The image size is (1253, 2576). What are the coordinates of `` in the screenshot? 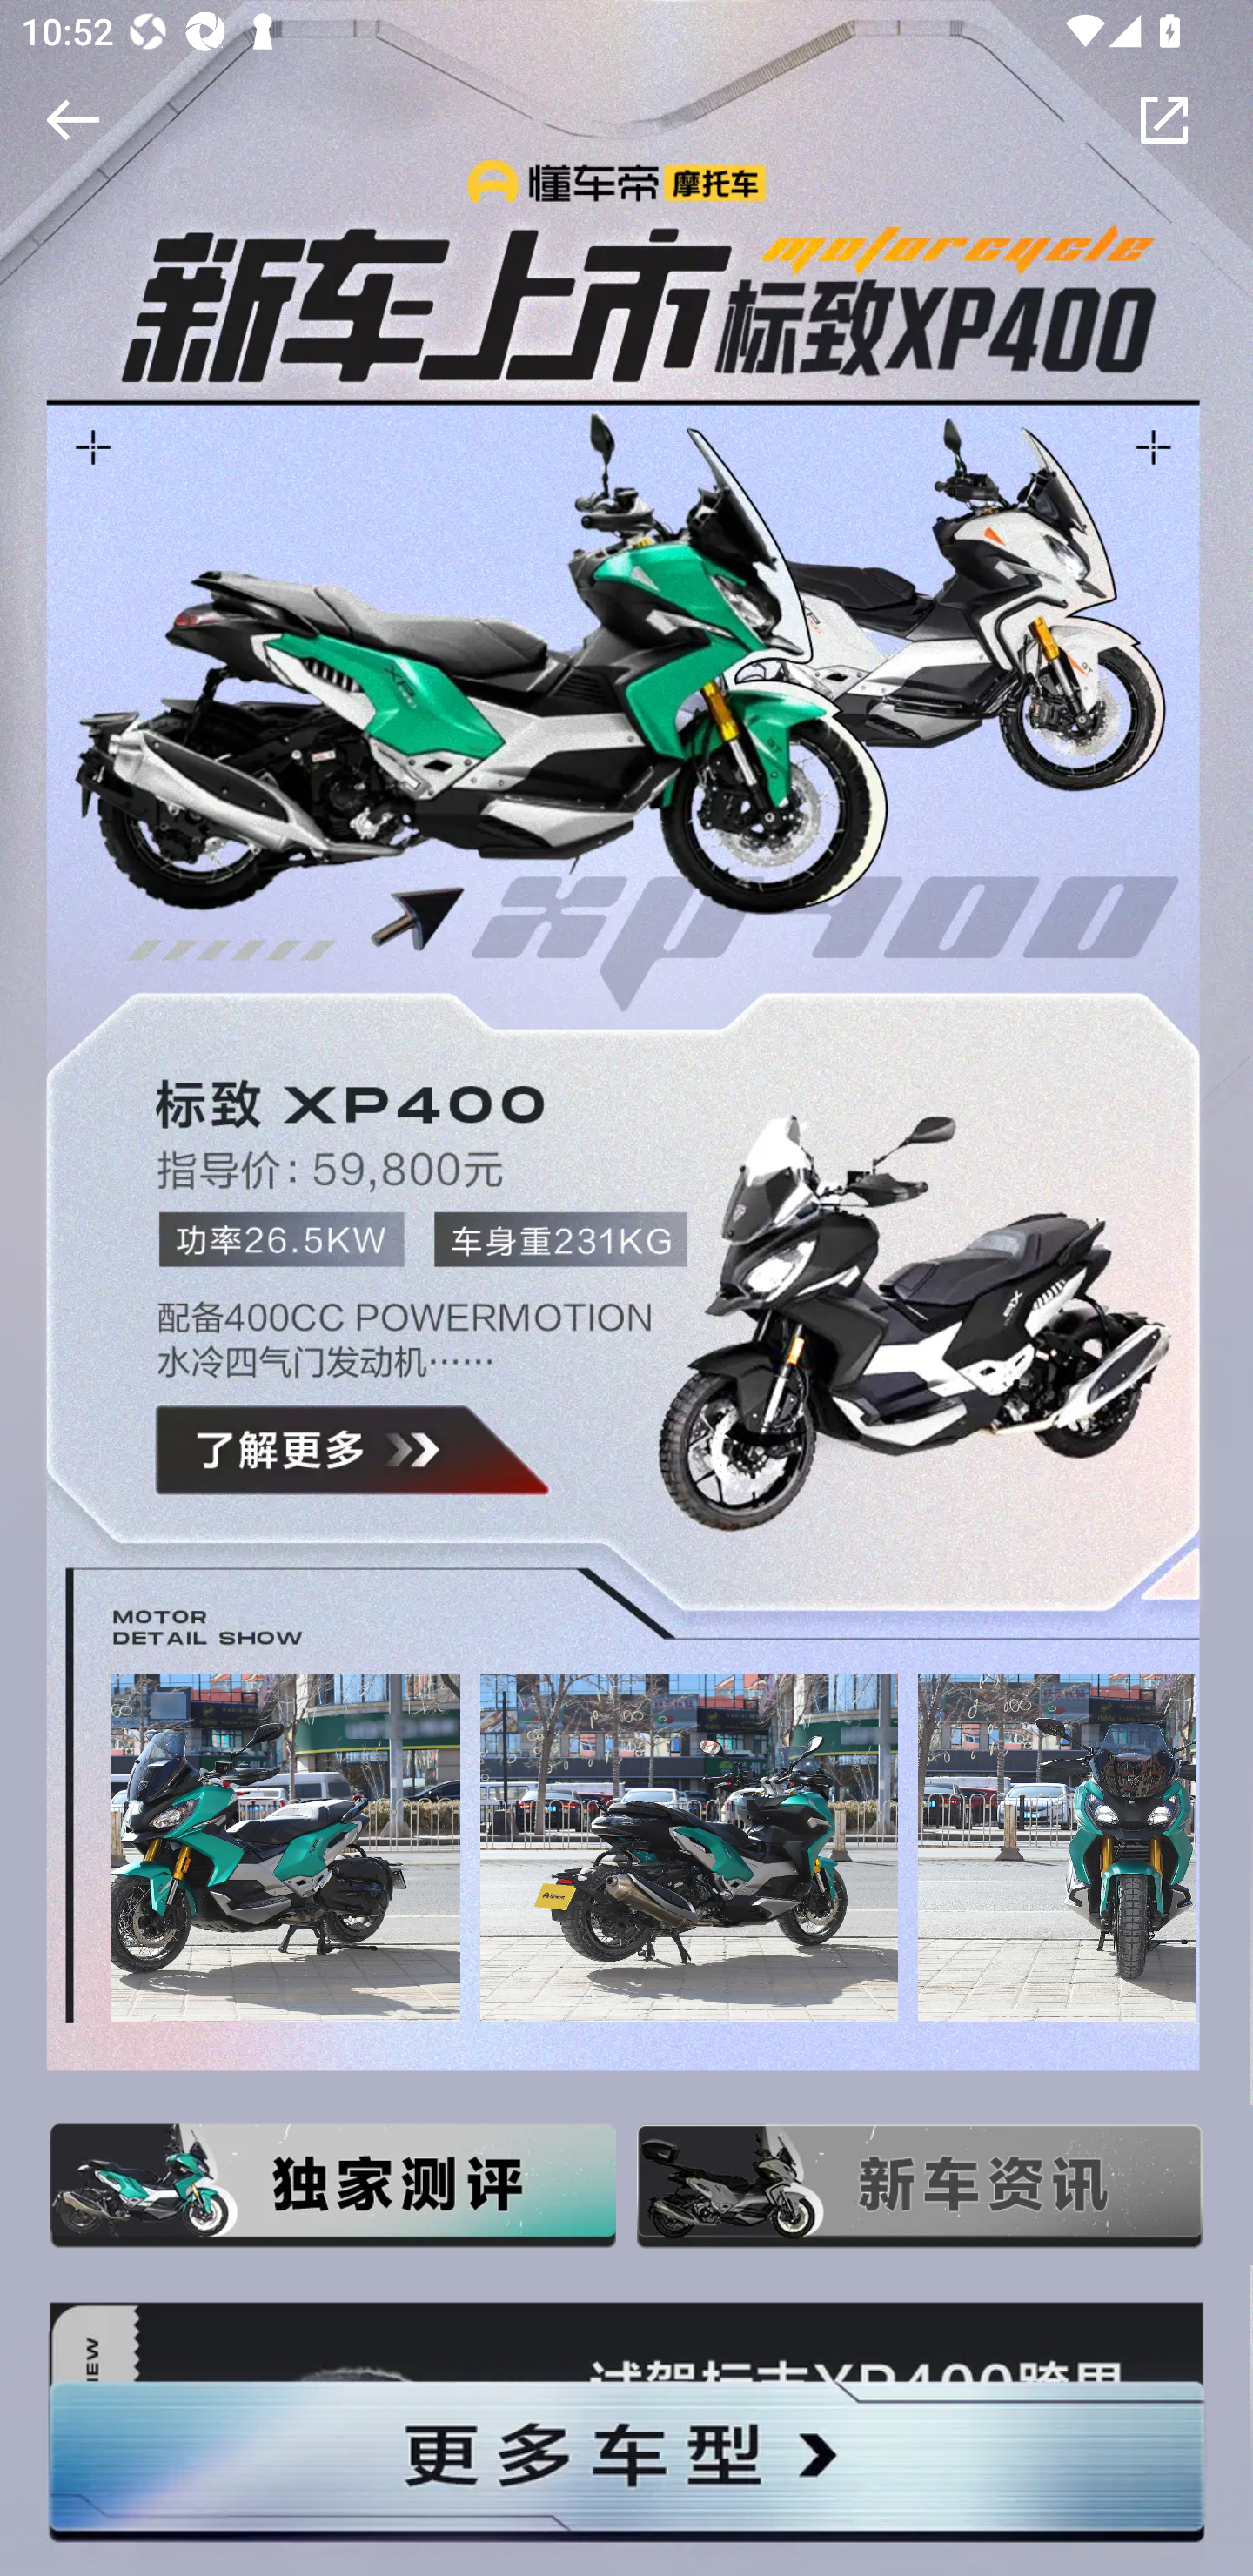 It's located at (68, 120).